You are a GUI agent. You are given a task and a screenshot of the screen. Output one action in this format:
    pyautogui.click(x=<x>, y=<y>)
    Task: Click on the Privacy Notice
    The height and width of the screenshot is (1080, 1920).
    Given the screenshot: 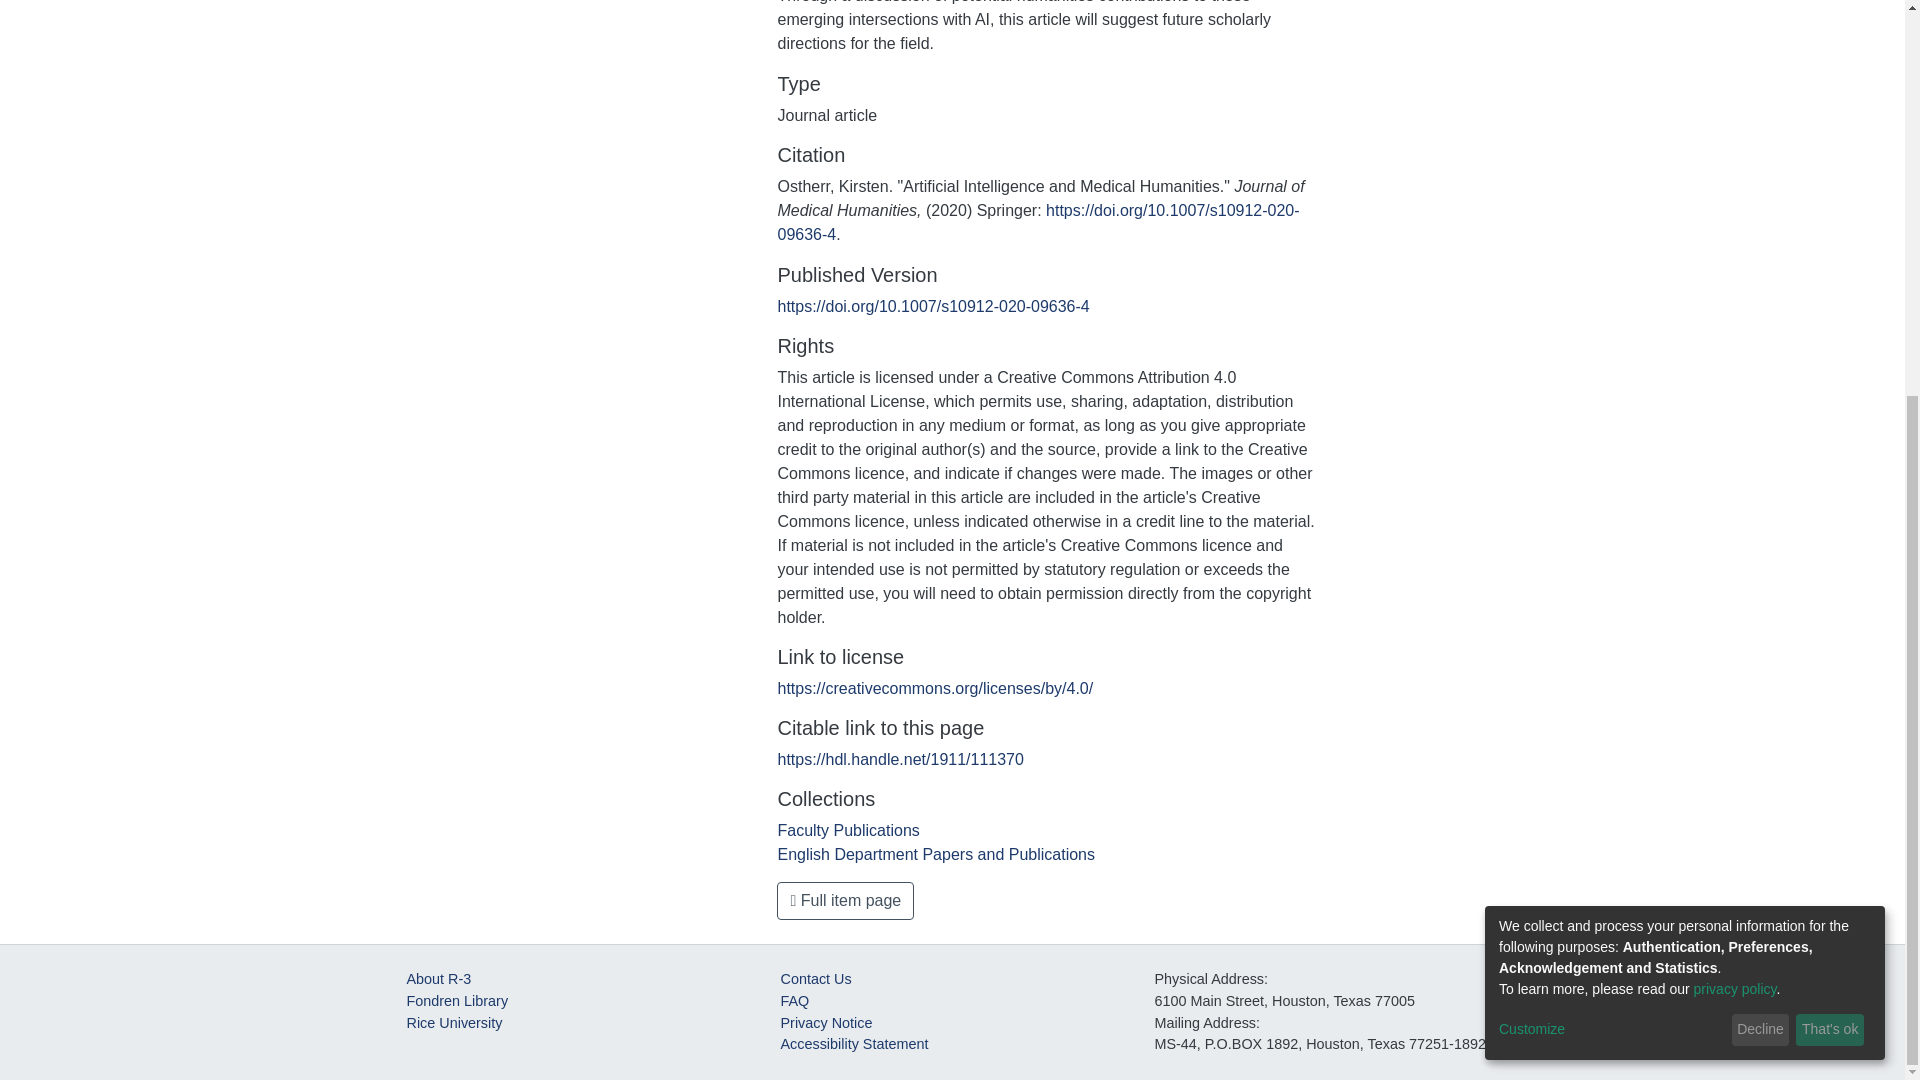 What is the action you would take?
    pyautogui.click(x=825, y=1023)
    